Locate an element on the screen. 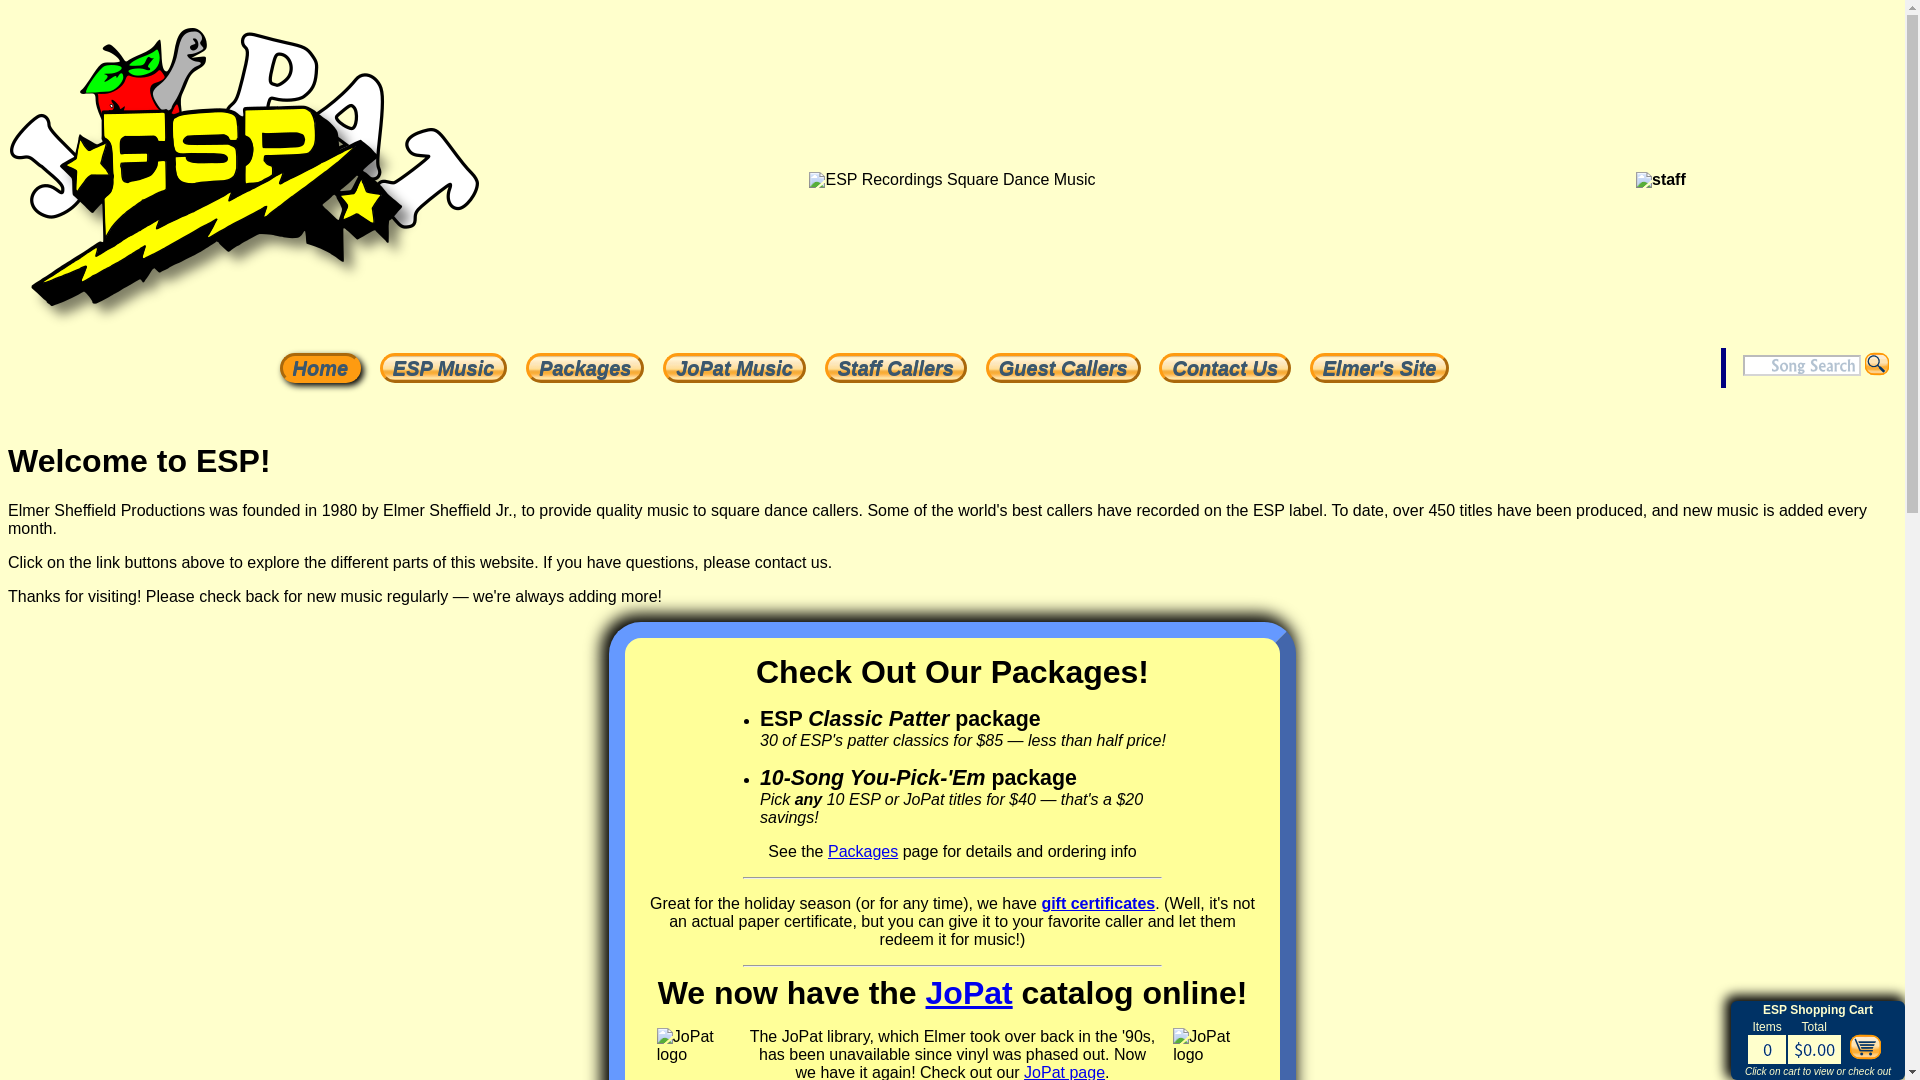 The width and height of the screenshot is (1920, 1080). Contact Us is located at coordinates (1224, 368).